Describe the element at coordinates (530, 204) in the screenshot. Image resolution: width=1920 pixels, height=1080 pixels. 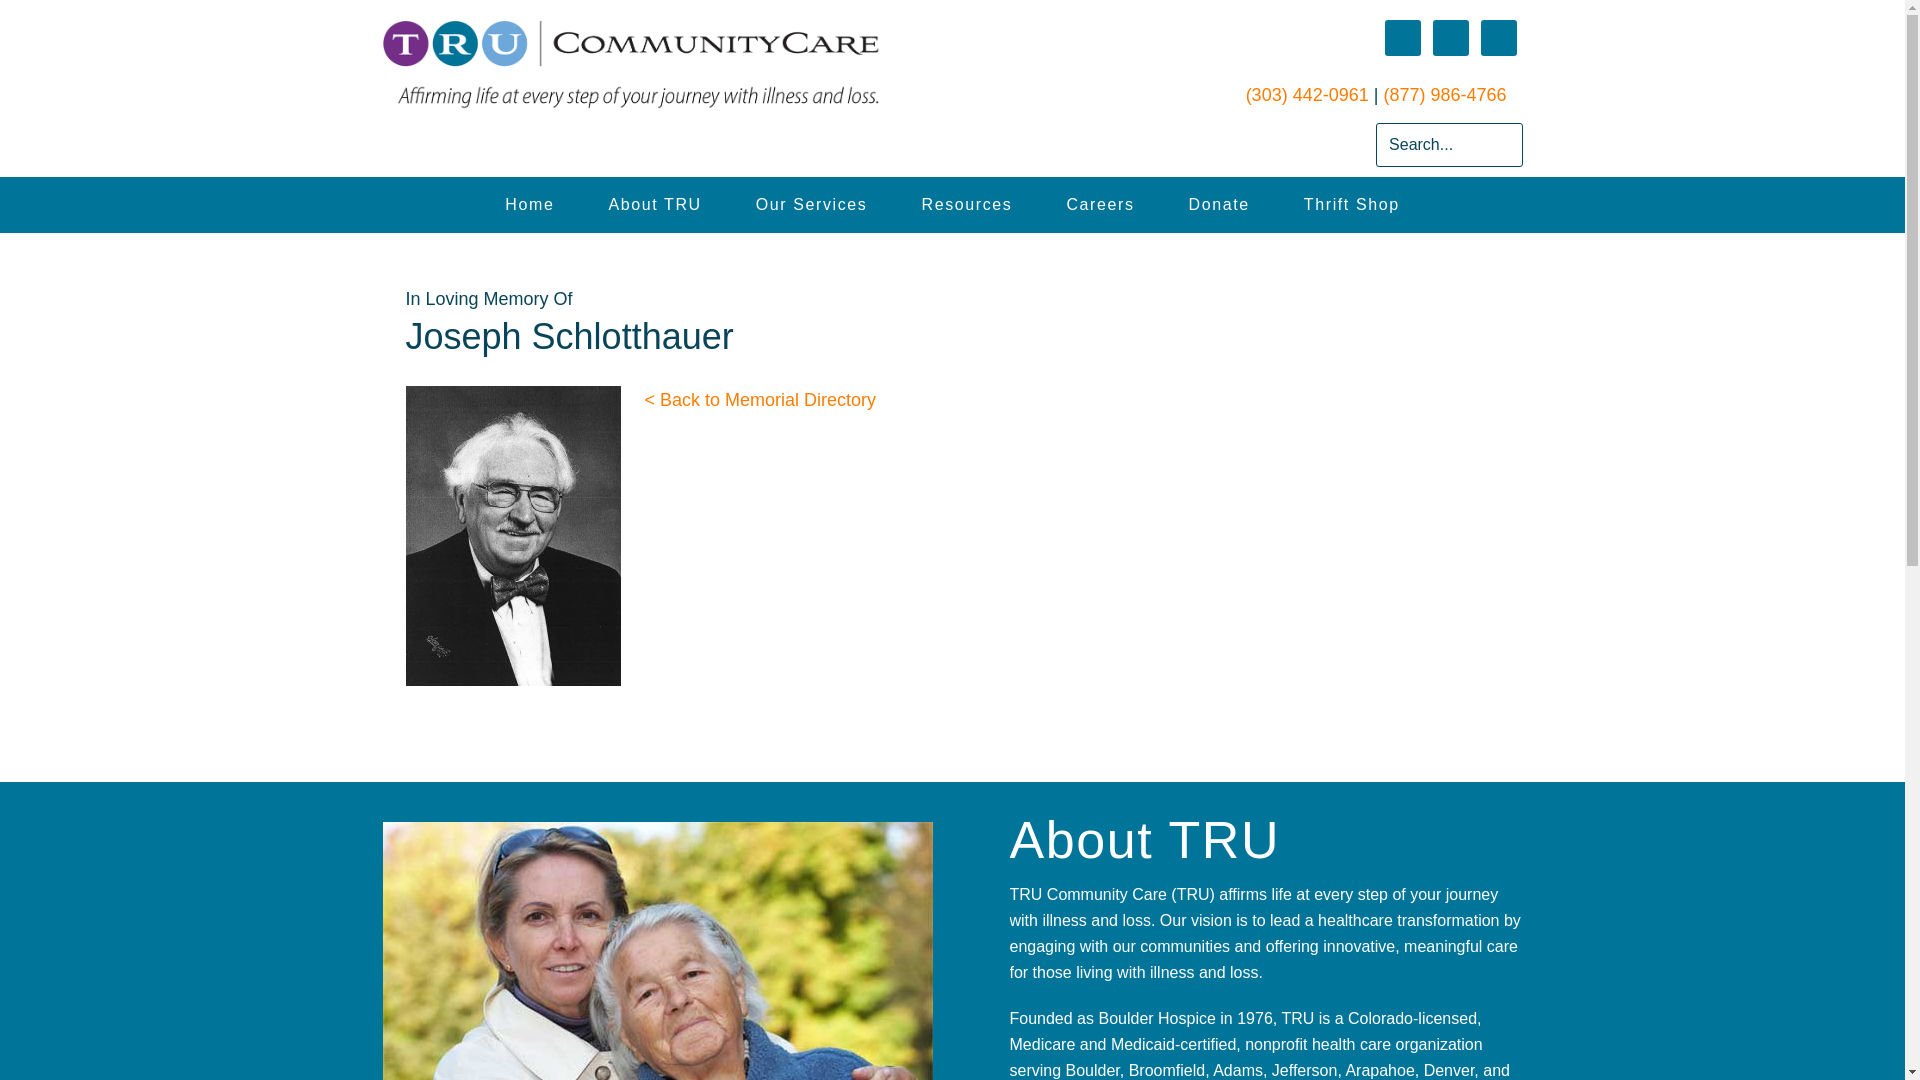
I see `TRU Community Care` at that location.